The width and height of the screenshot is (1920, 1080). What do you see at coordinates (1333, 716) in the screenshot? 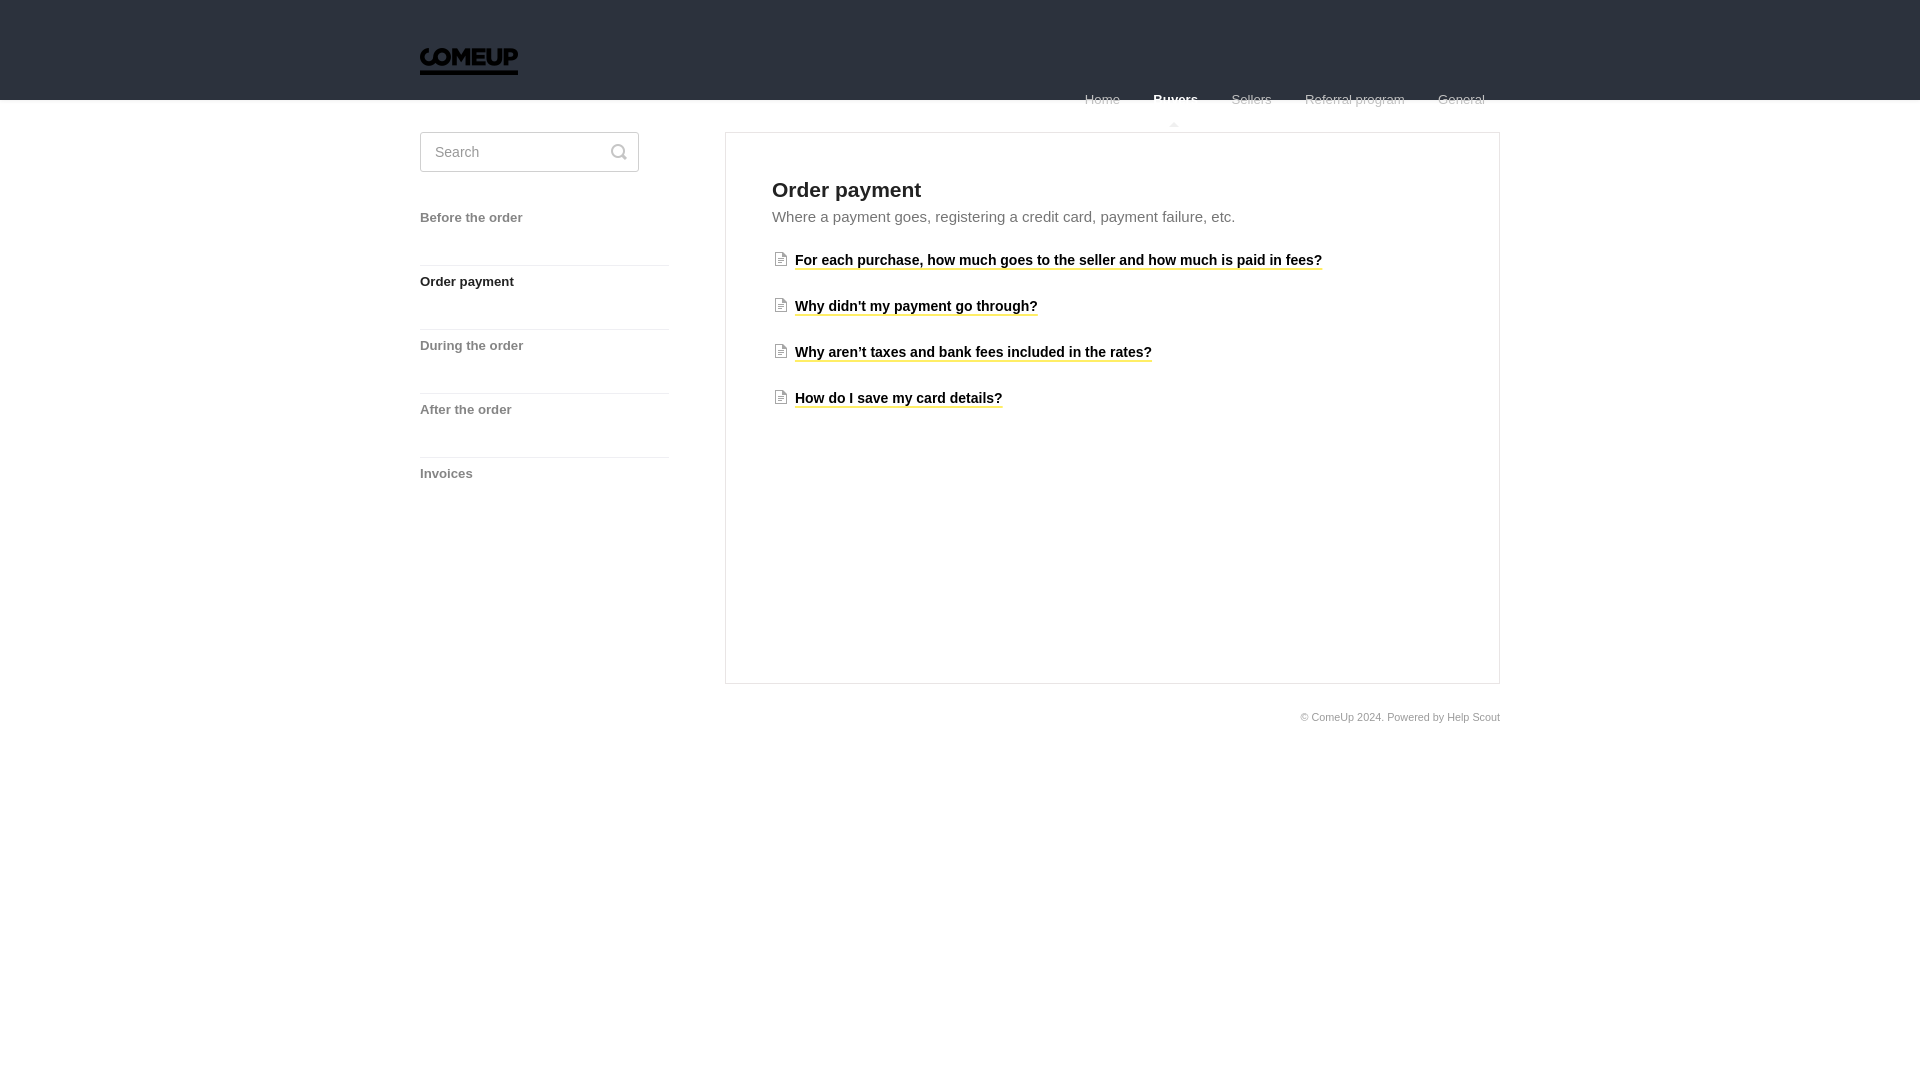
I see `ComeUp` at bounding box center [1333, 716].